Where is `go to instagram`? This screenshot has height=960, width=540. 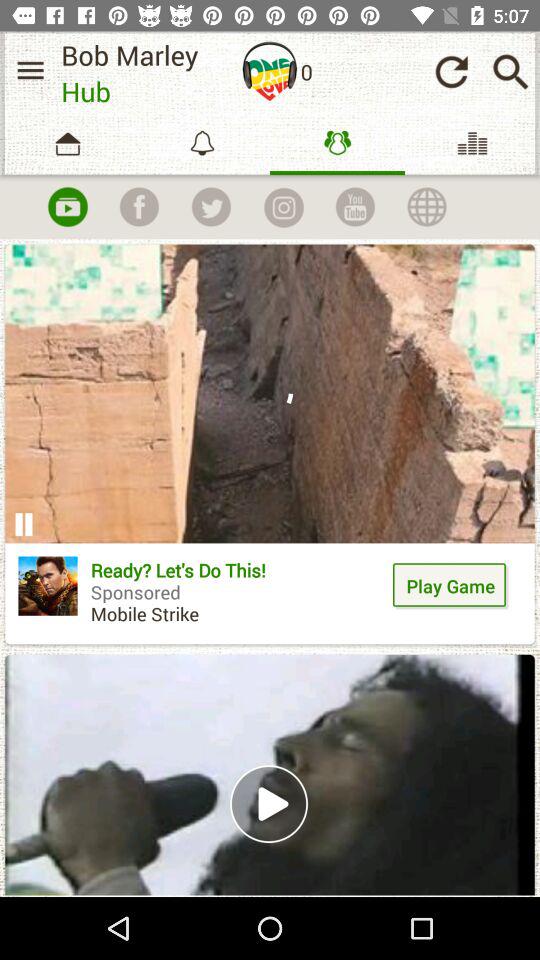
go to instagram is located at coordinates (283, 207).